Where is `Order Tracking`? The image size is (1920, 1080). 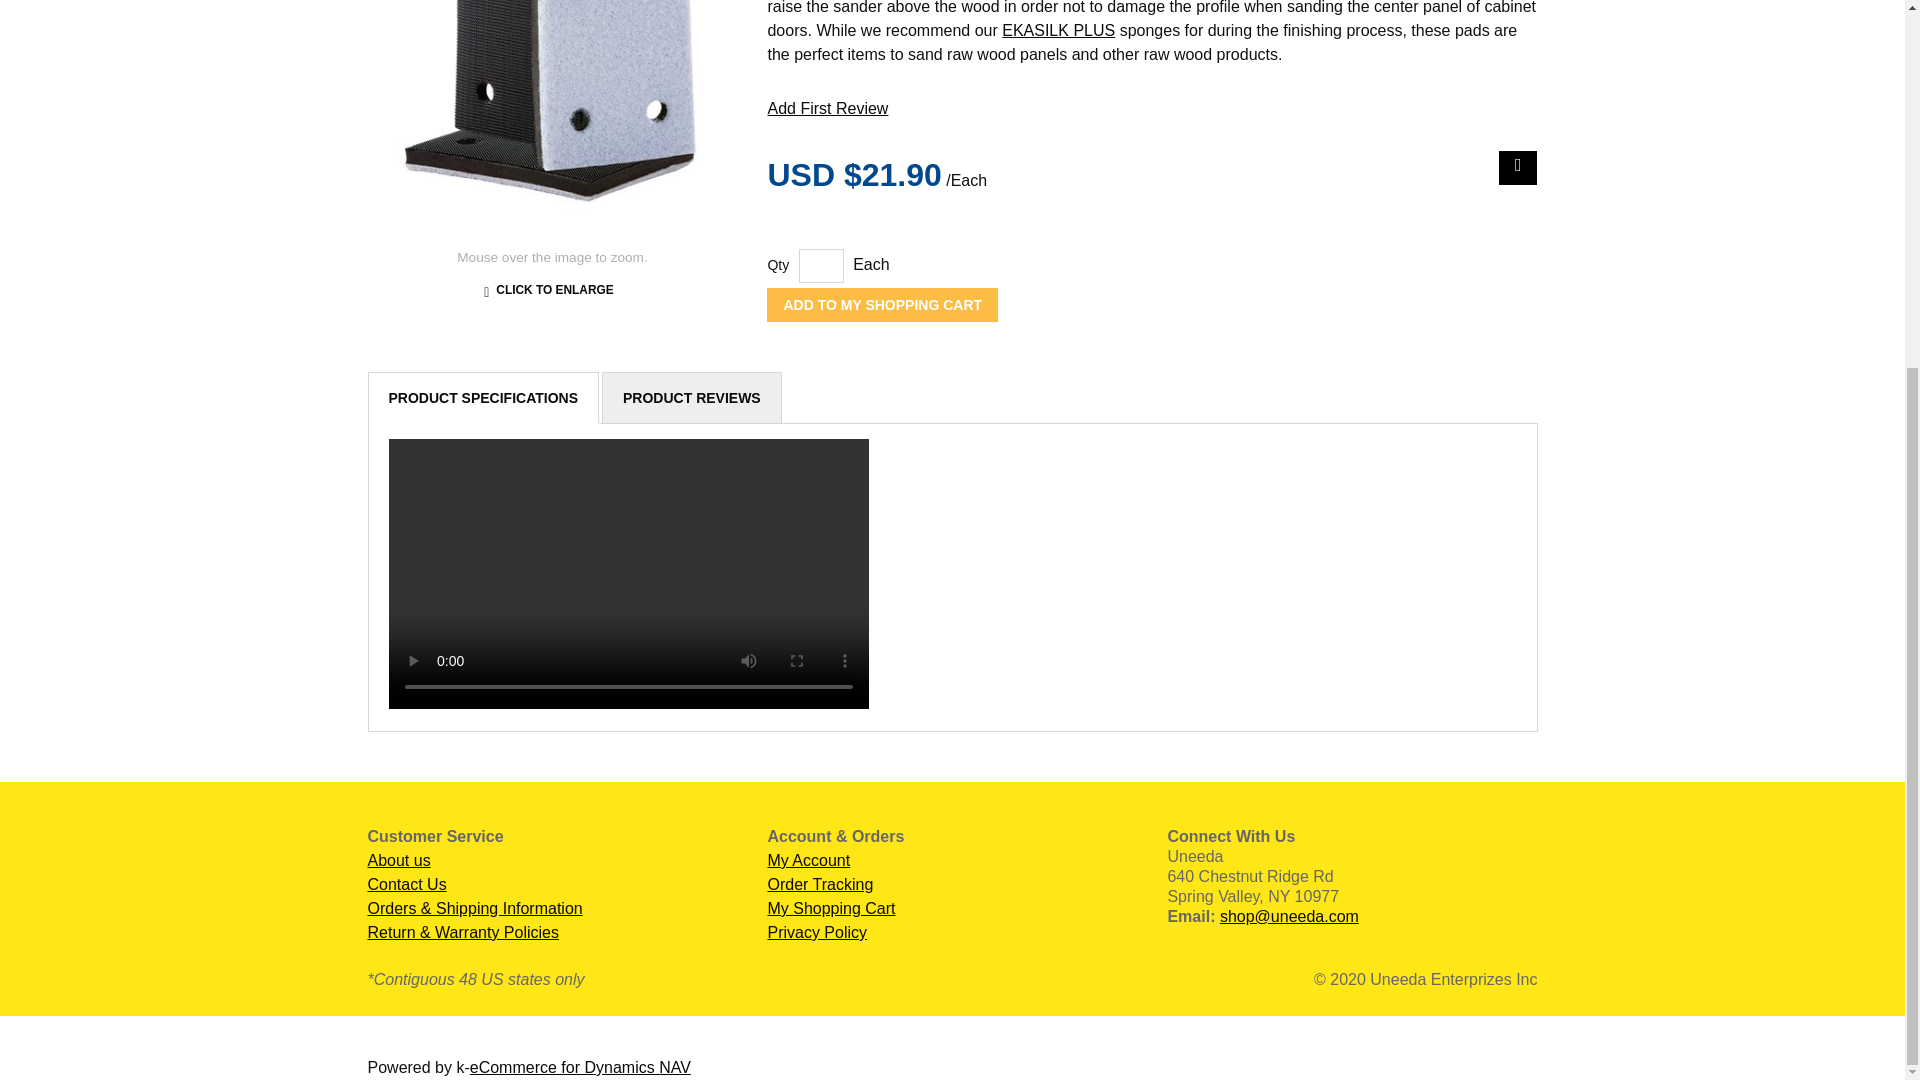 Order Tracking is located at coordinates (820, 884).